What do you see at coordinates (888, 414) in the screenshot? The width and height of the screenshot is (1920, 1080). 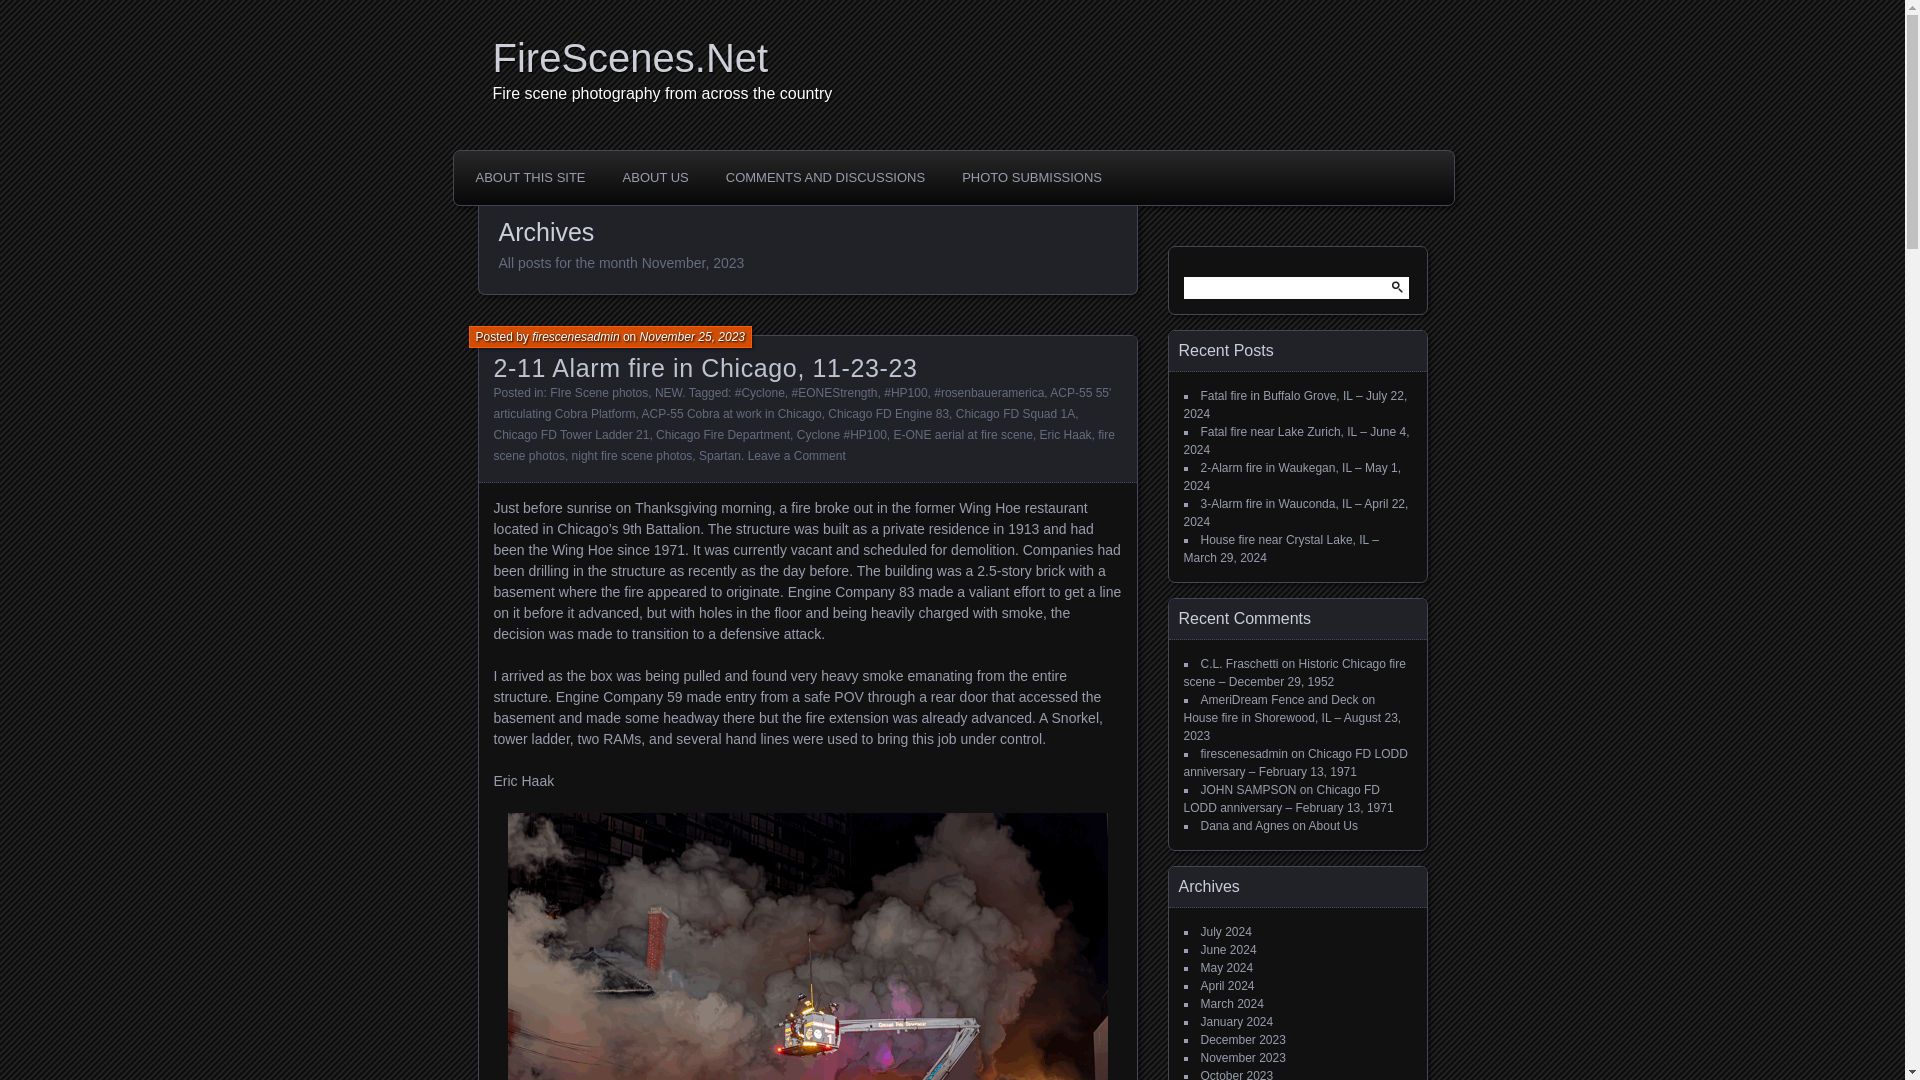 I see `Chicago FD Engine 83` at bounding box center [888, 414].